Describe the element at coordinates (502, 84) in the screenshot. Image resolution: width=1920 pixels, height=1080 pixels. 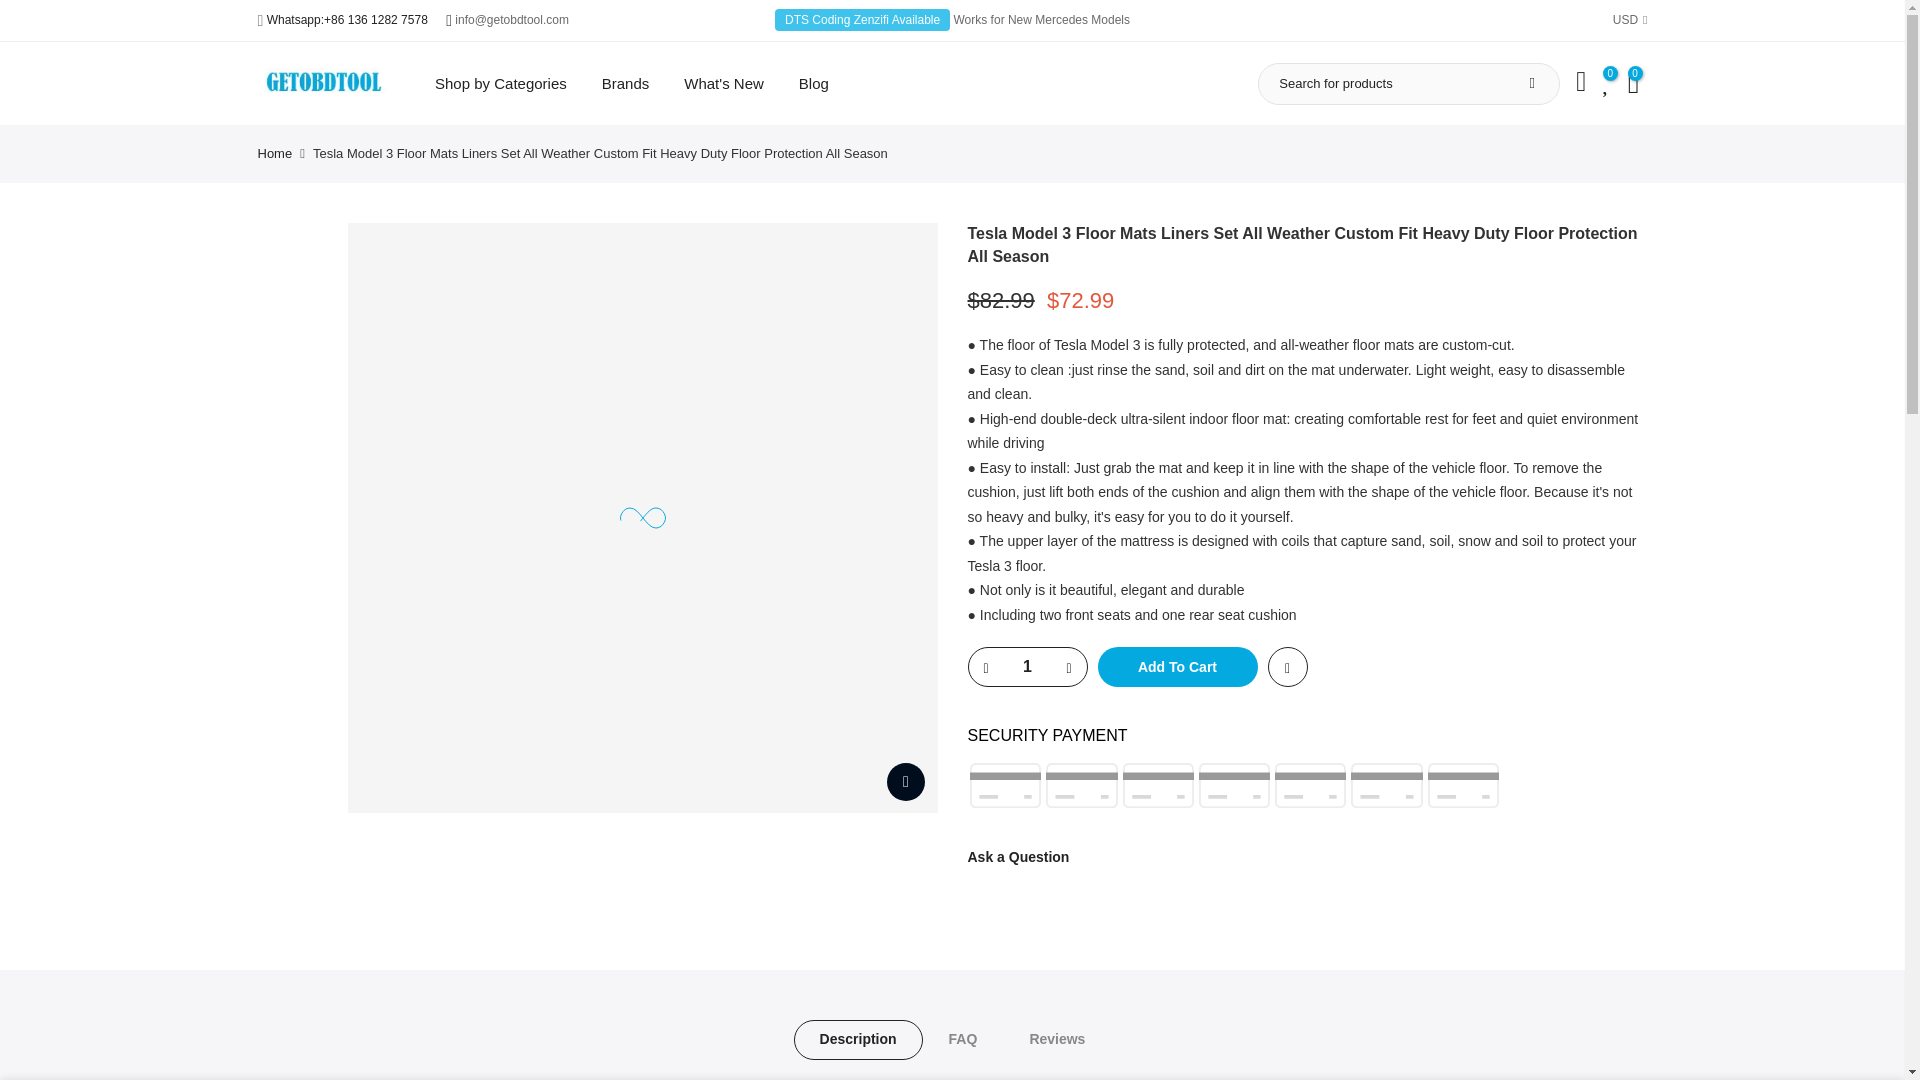
I see `Shop by Categories` at that location.